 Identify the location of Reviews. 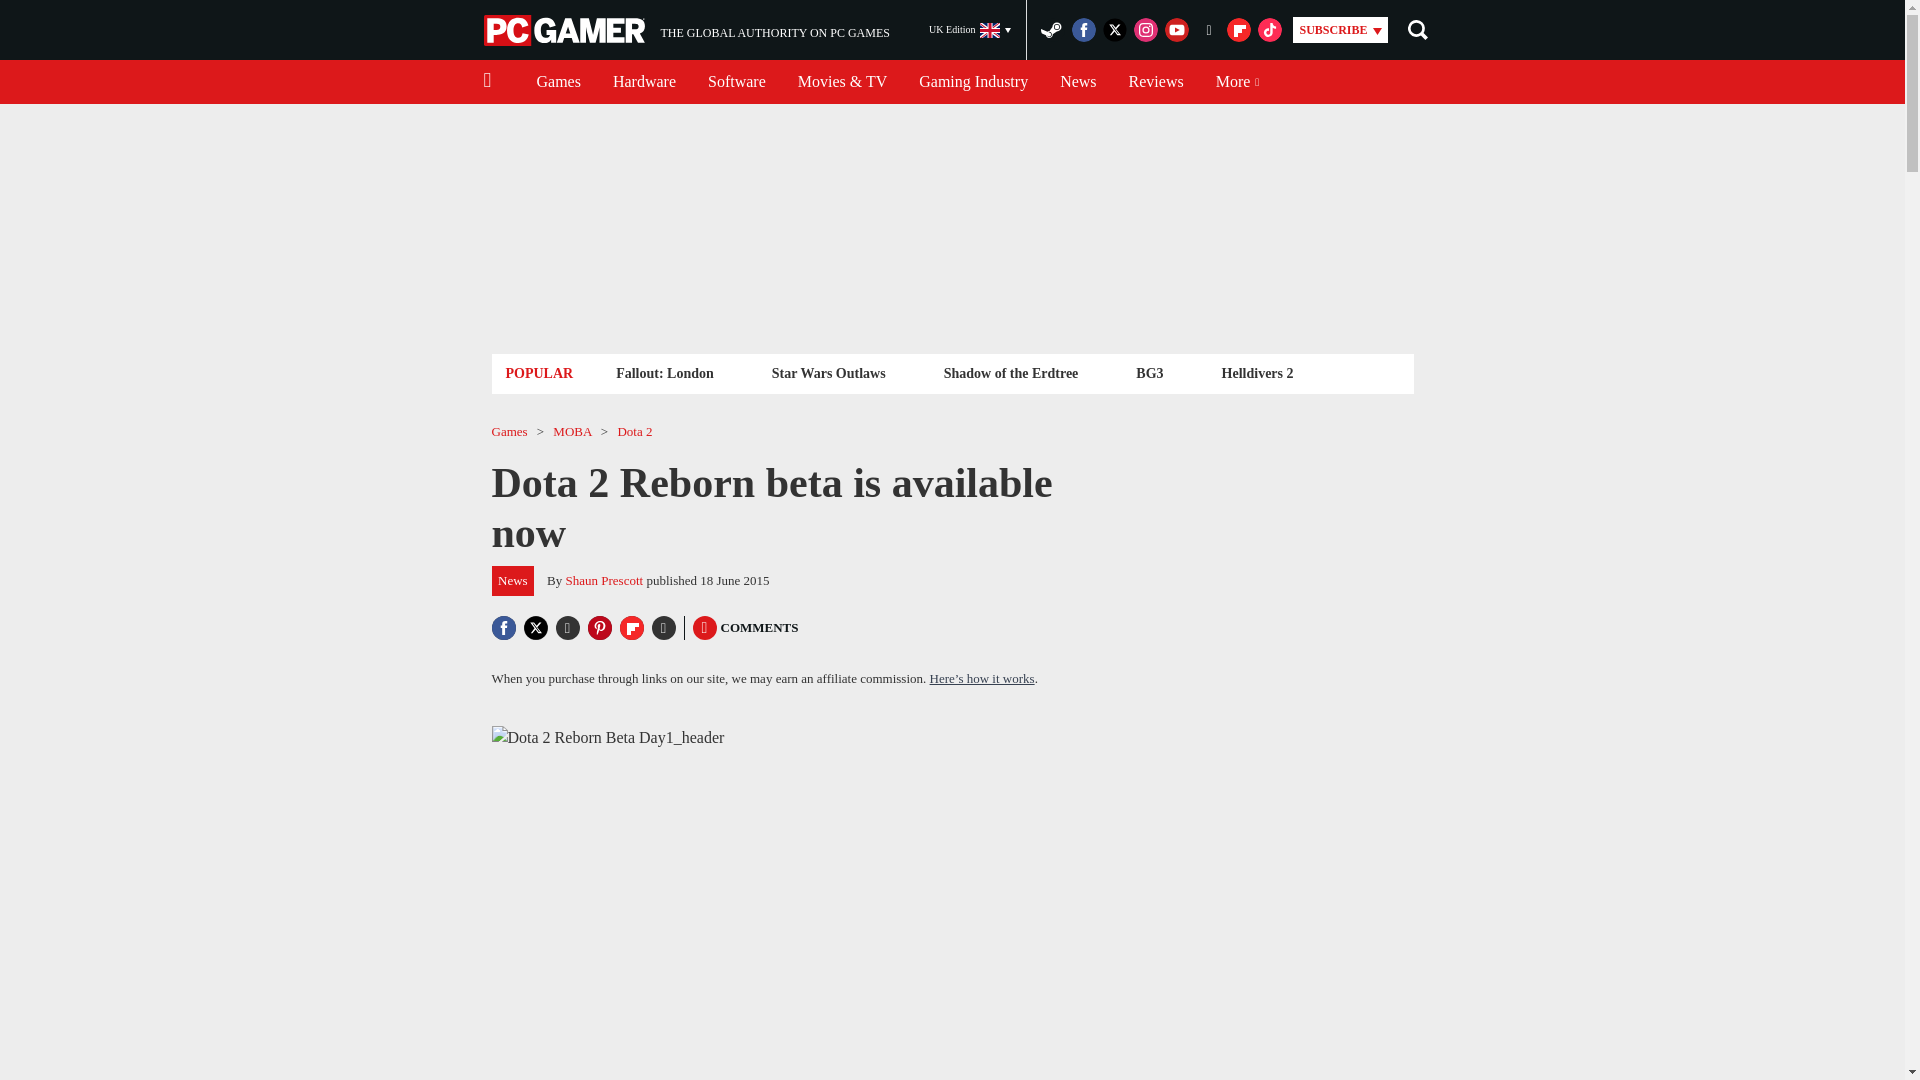
(686, 30).